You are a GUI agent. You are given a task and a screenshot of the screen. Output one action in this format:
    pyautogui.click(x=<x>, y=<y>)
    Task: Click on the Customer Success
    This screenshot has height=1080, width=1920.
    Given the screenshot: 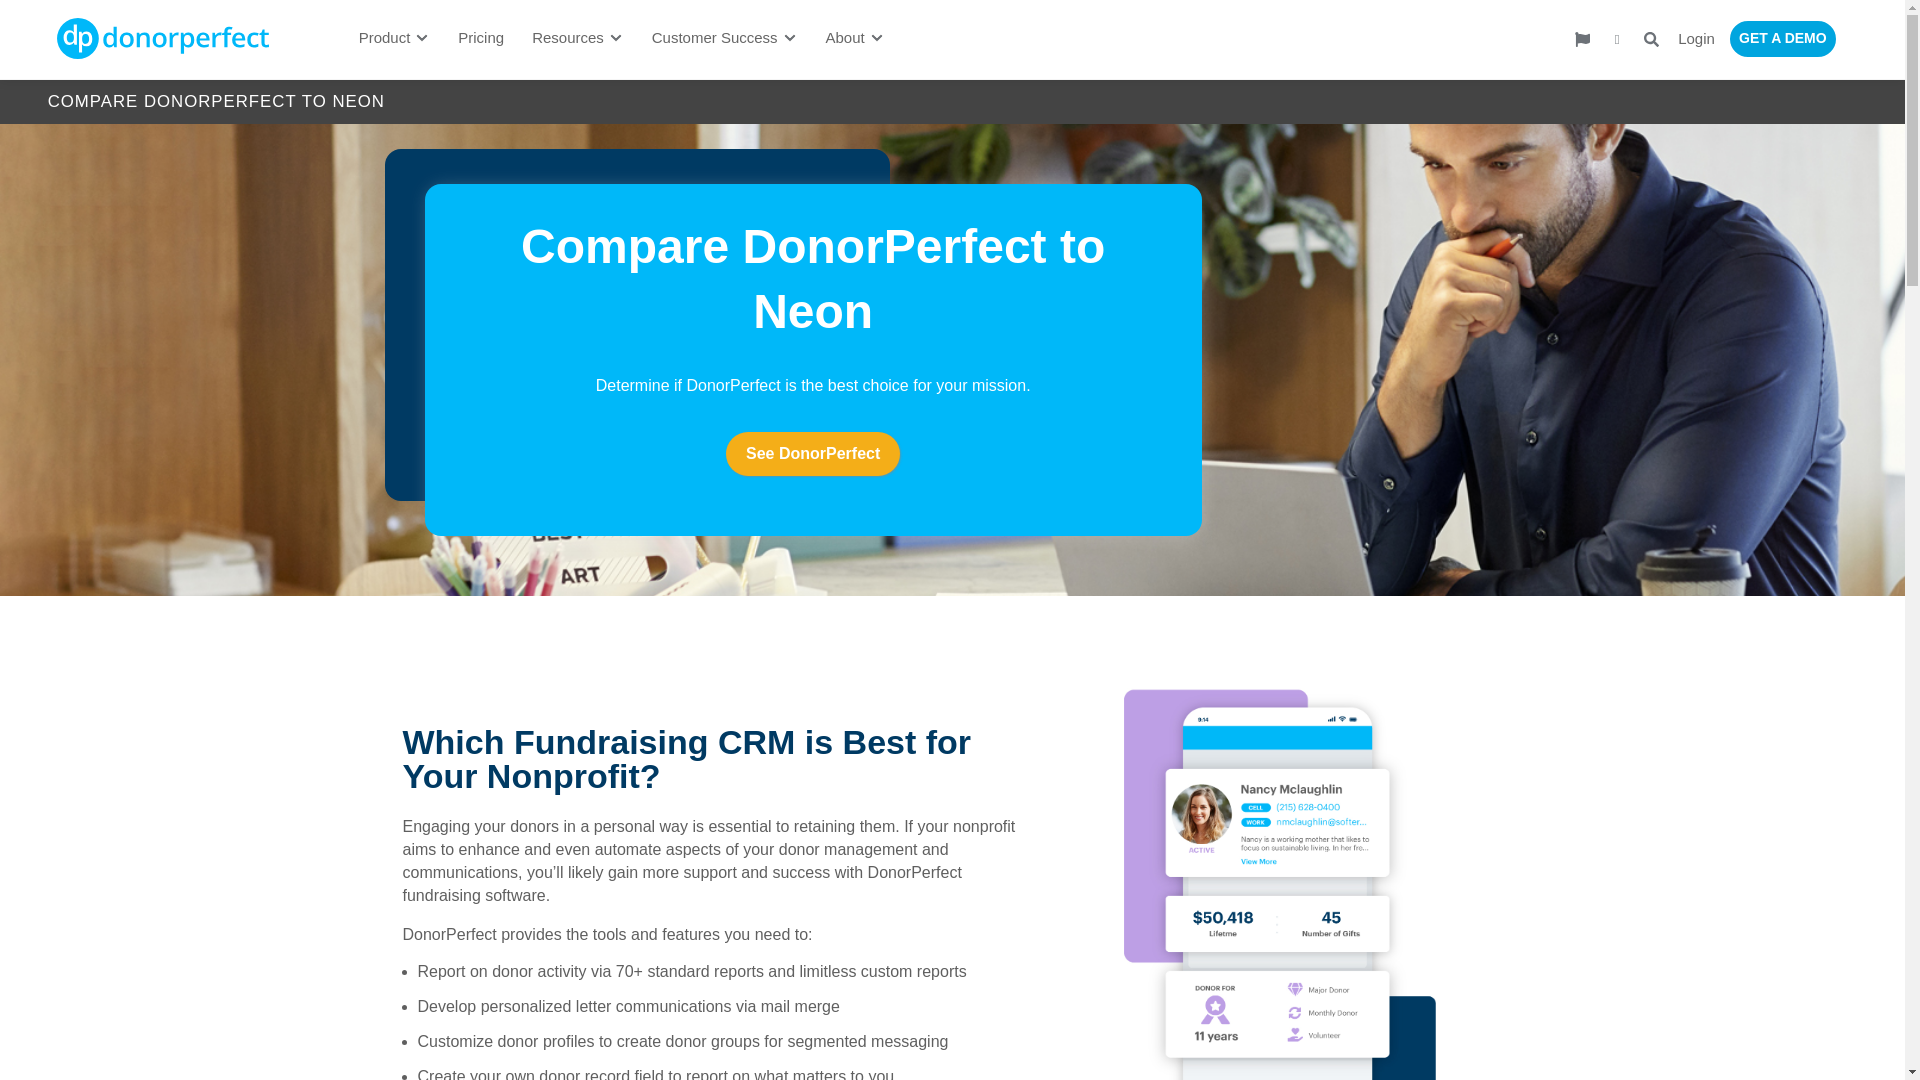 What is the action you would take?
    pyautogui.click(x=714, y=38)
    